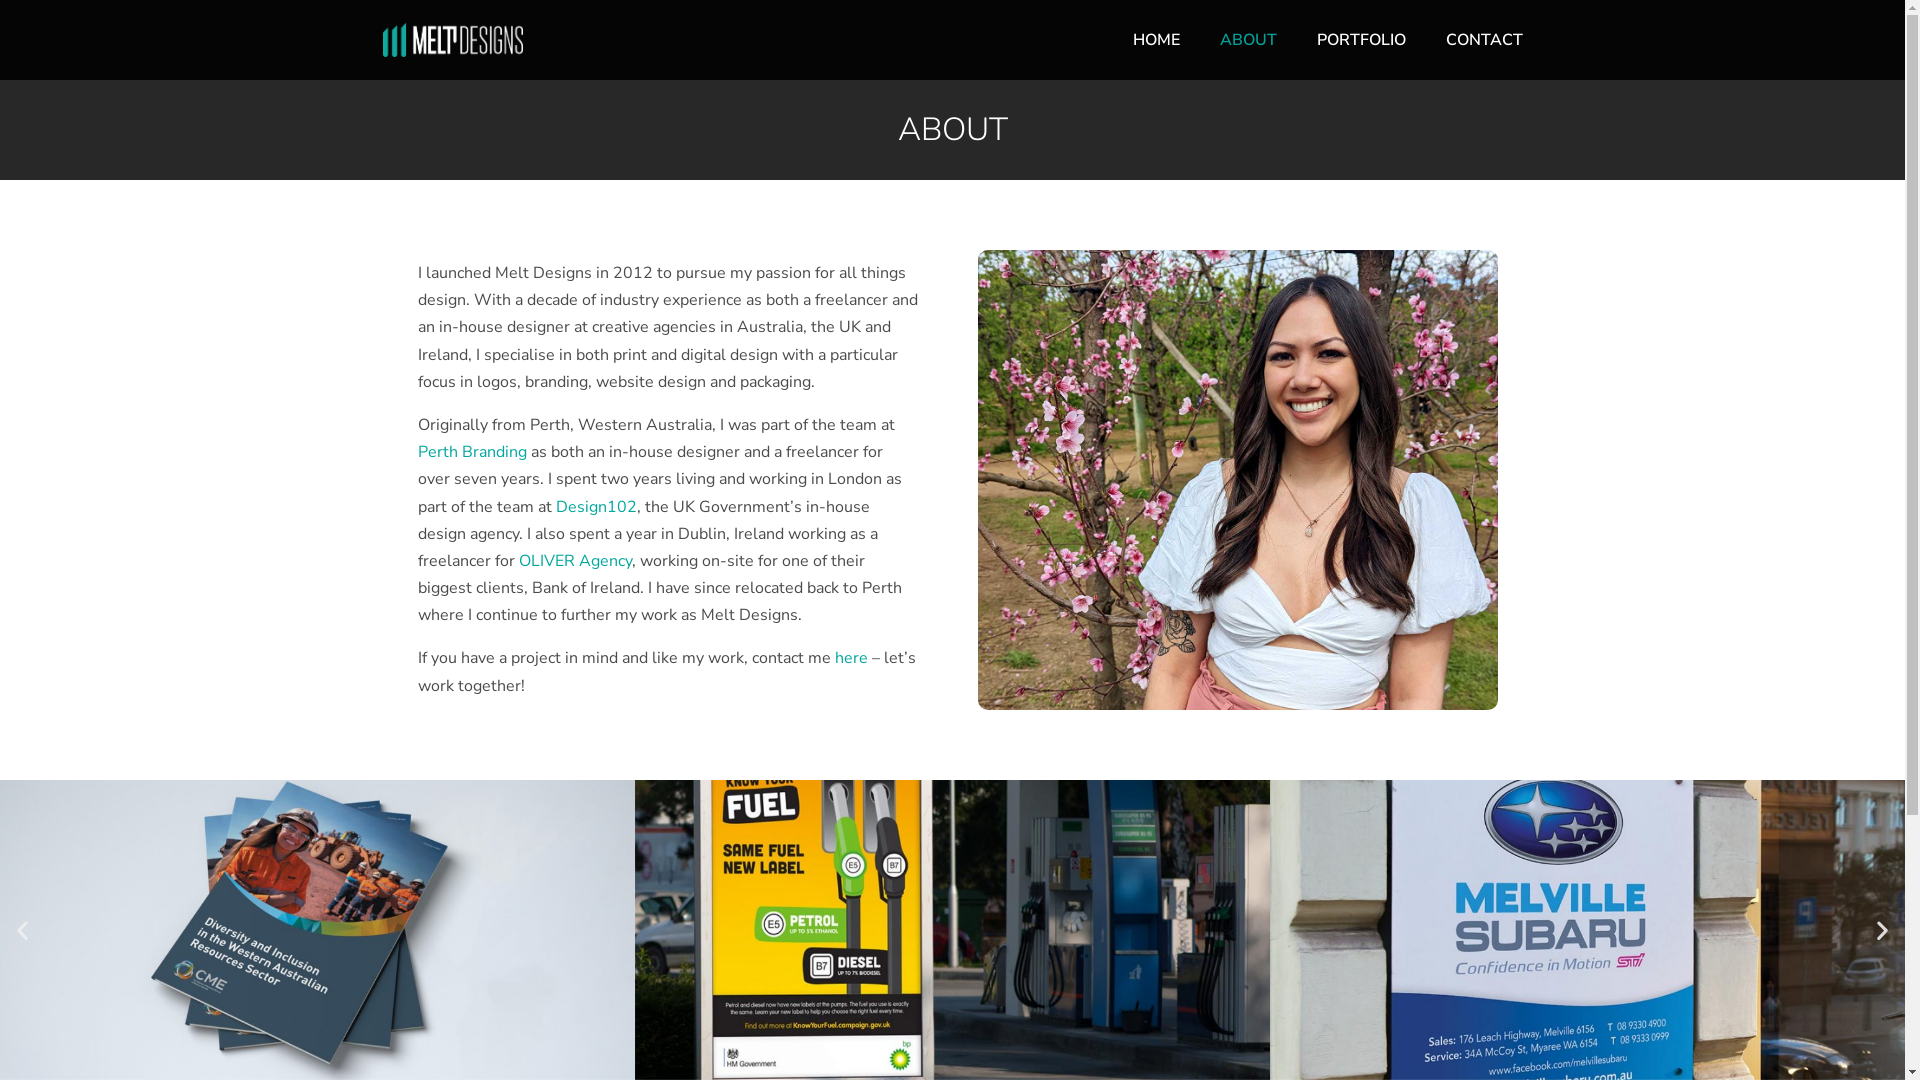  I want to click on ABOUT, so click(1248, 40).